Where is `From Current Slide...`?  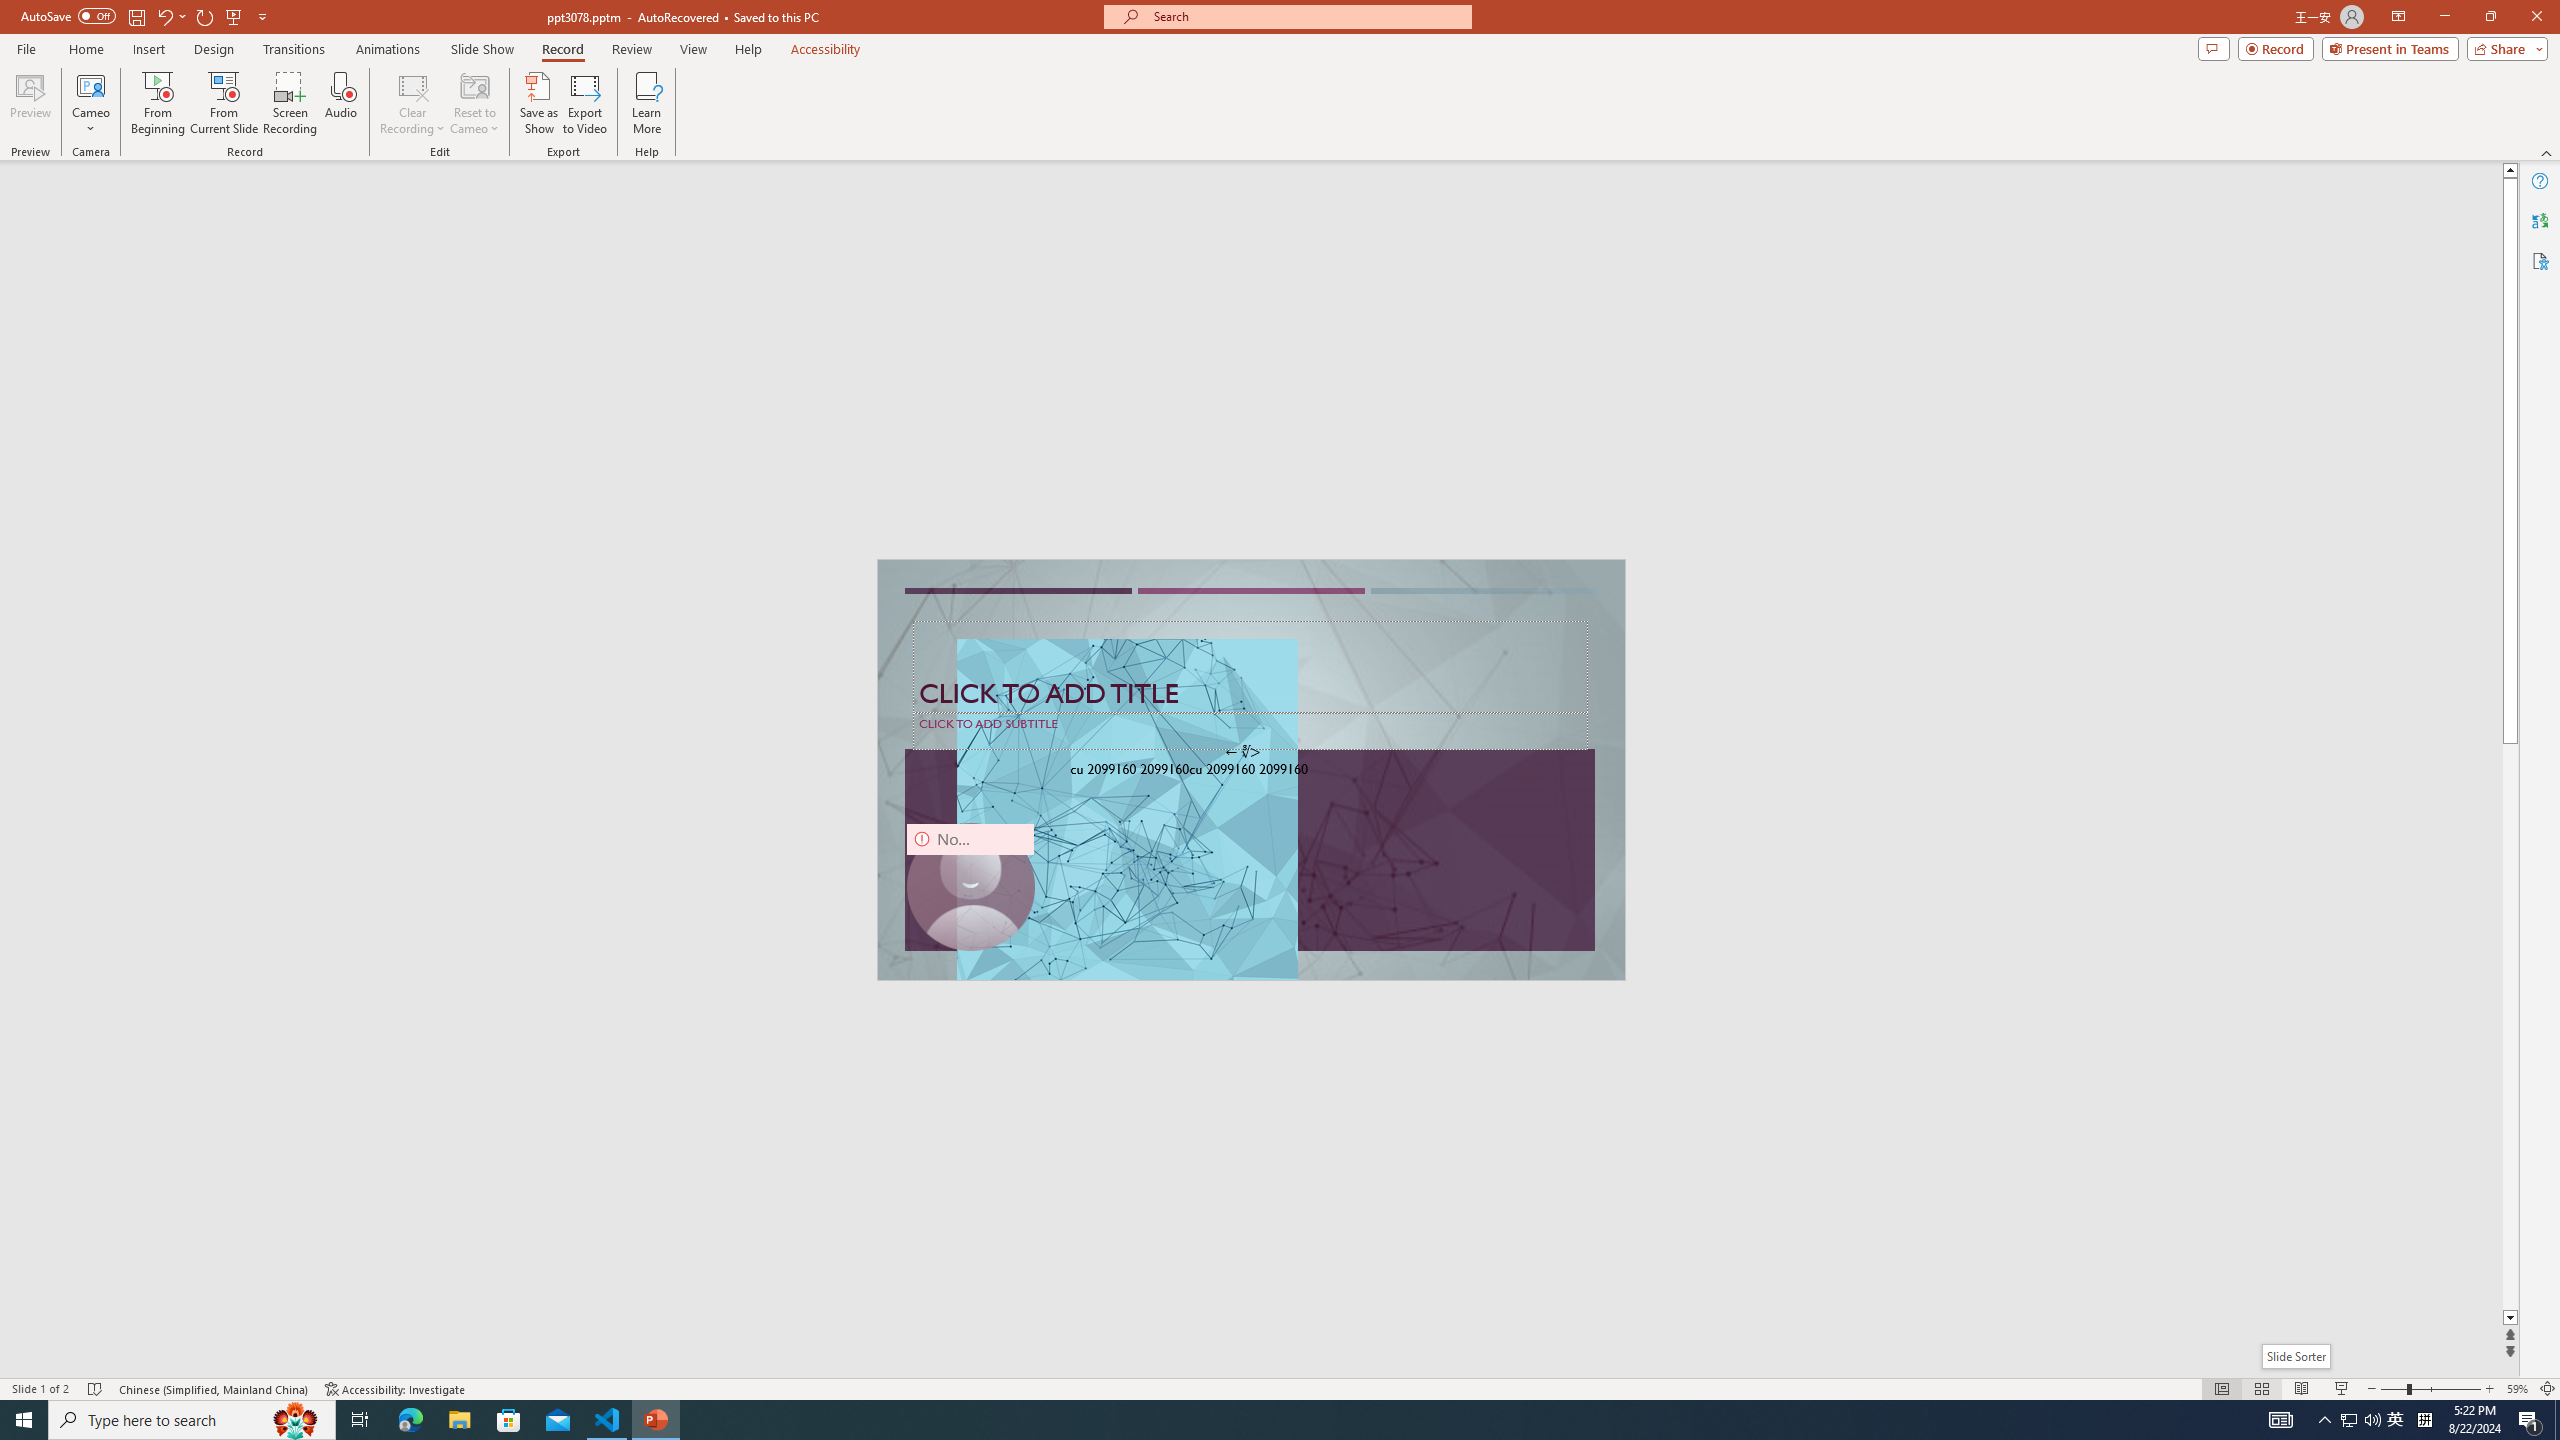 From Current Slide... is located at coordinates (224, 103).